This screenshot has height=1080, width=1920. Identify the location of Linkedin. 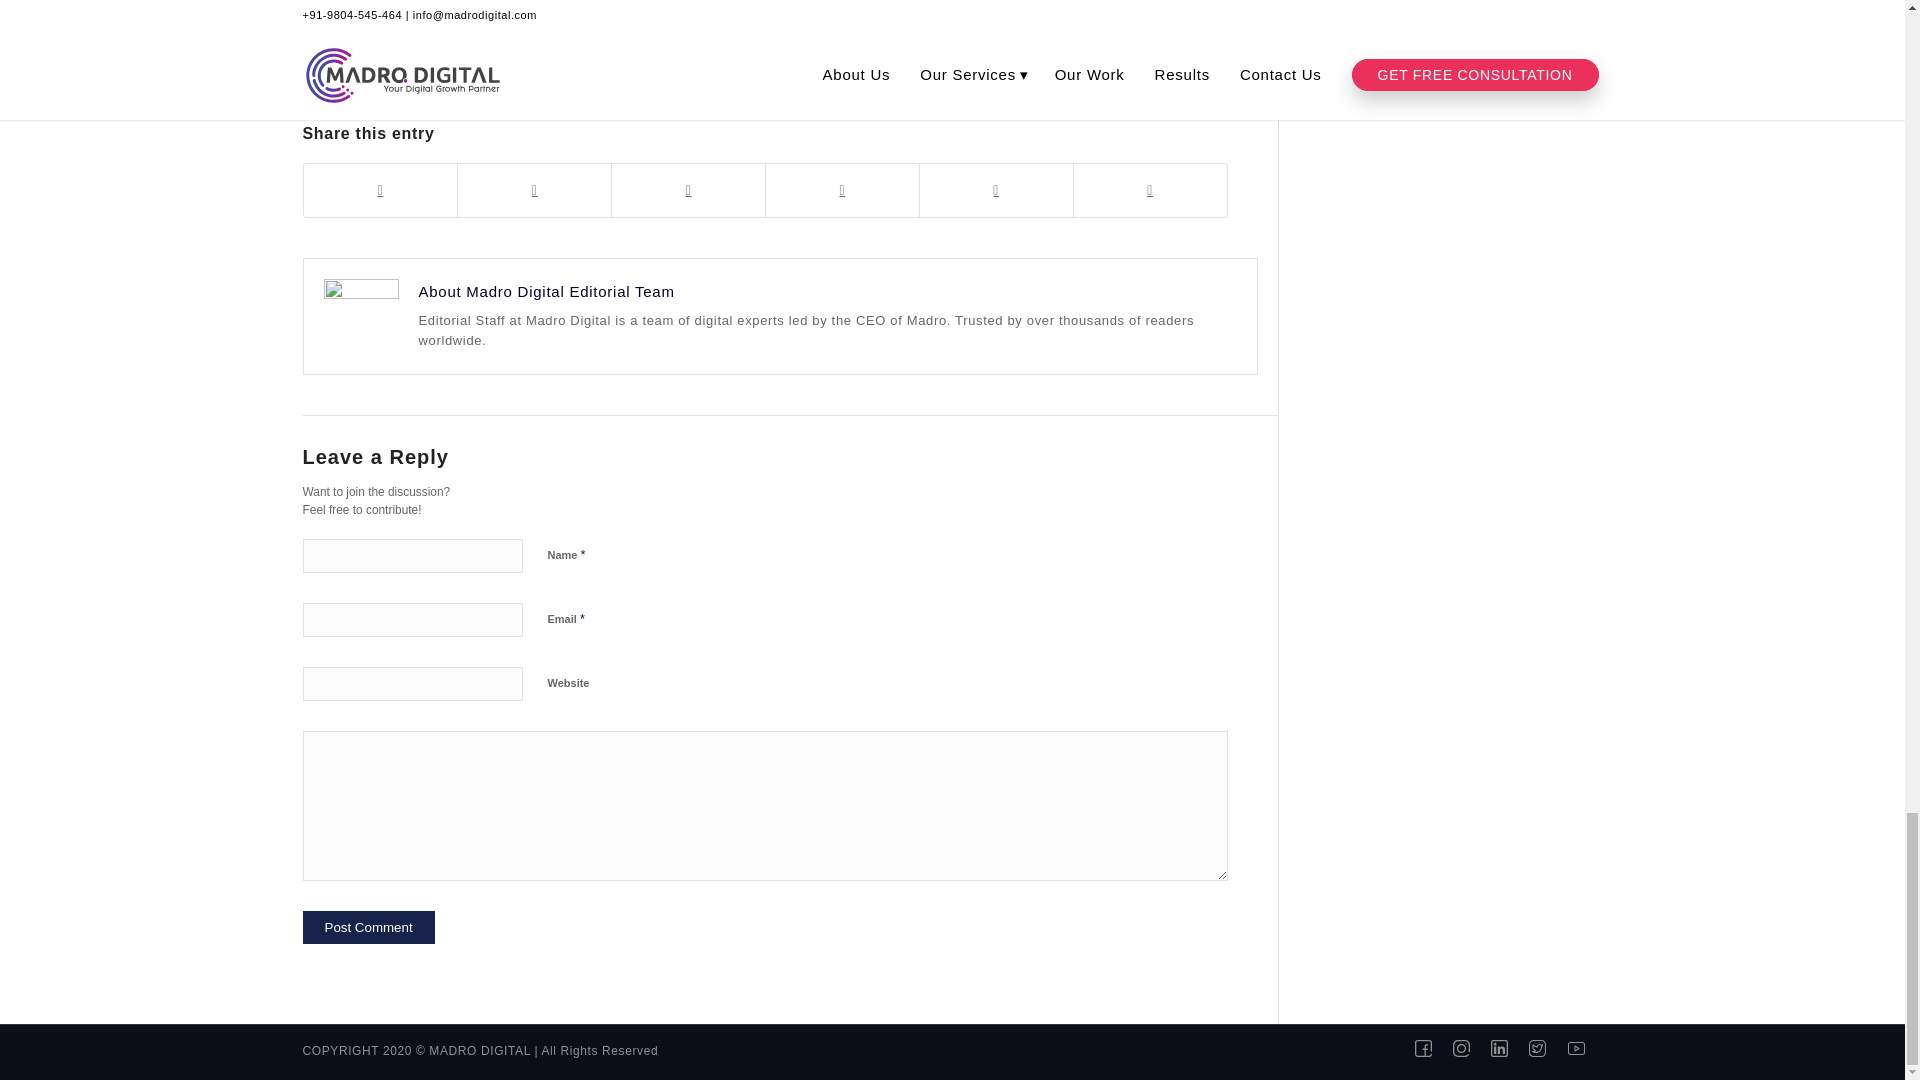
(1508, 1048).